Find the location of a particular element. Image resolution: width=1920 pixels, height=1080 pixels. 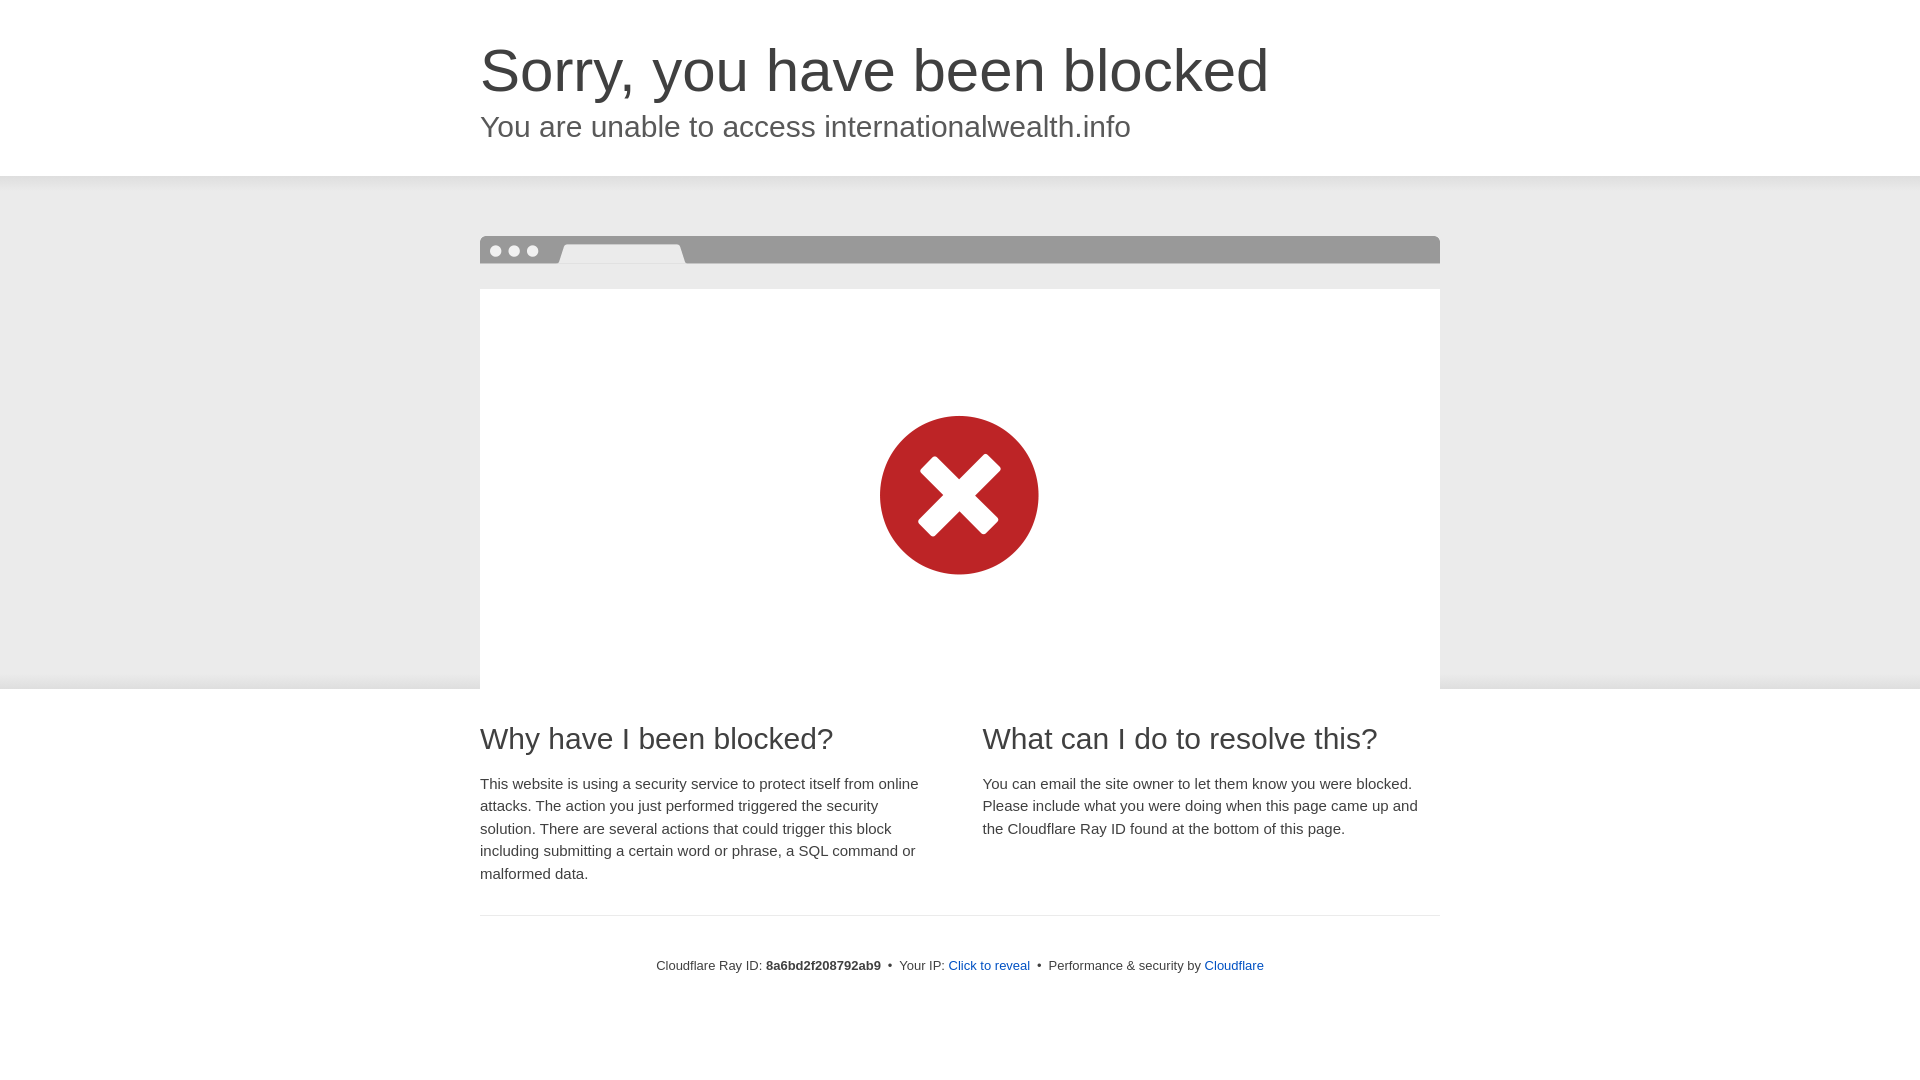

Cloudflare is located at coordinates (1234, 965).